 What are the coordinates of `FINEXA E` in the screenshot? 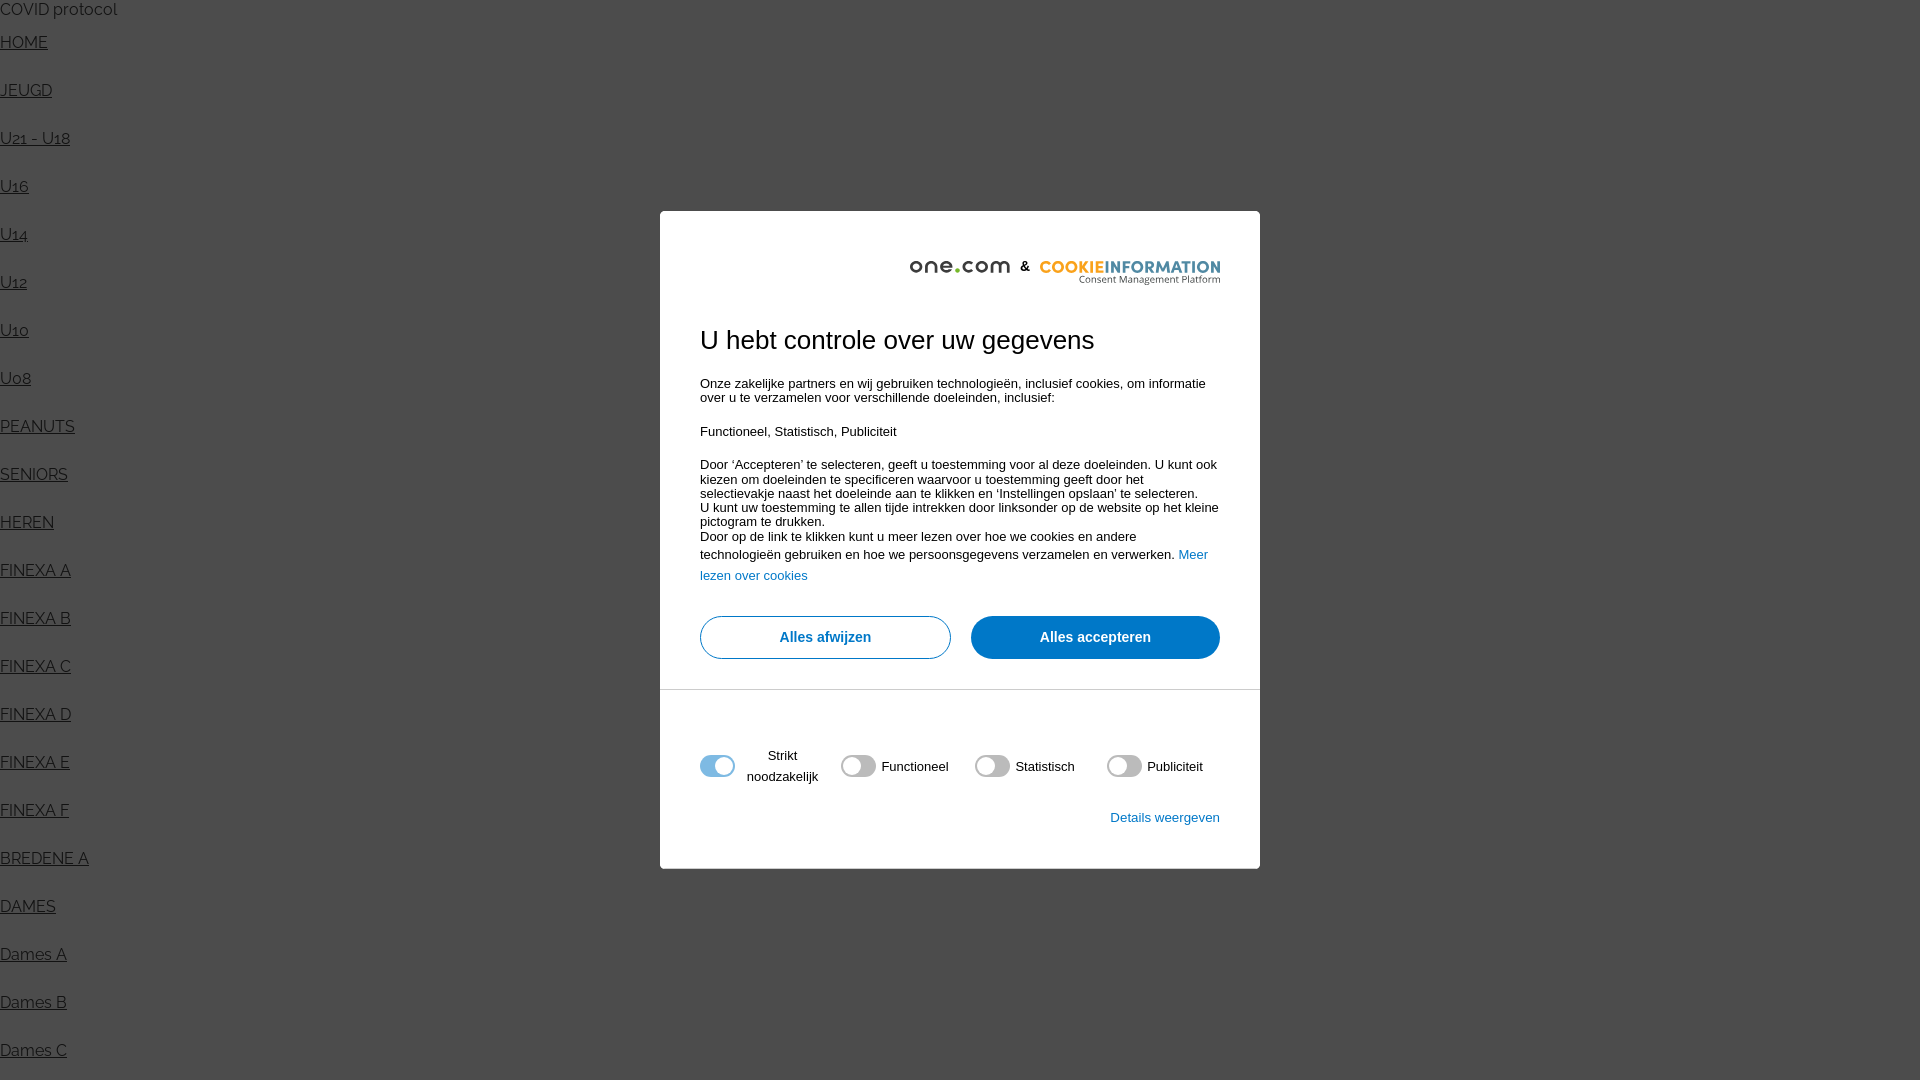 It's located at (35, 762).